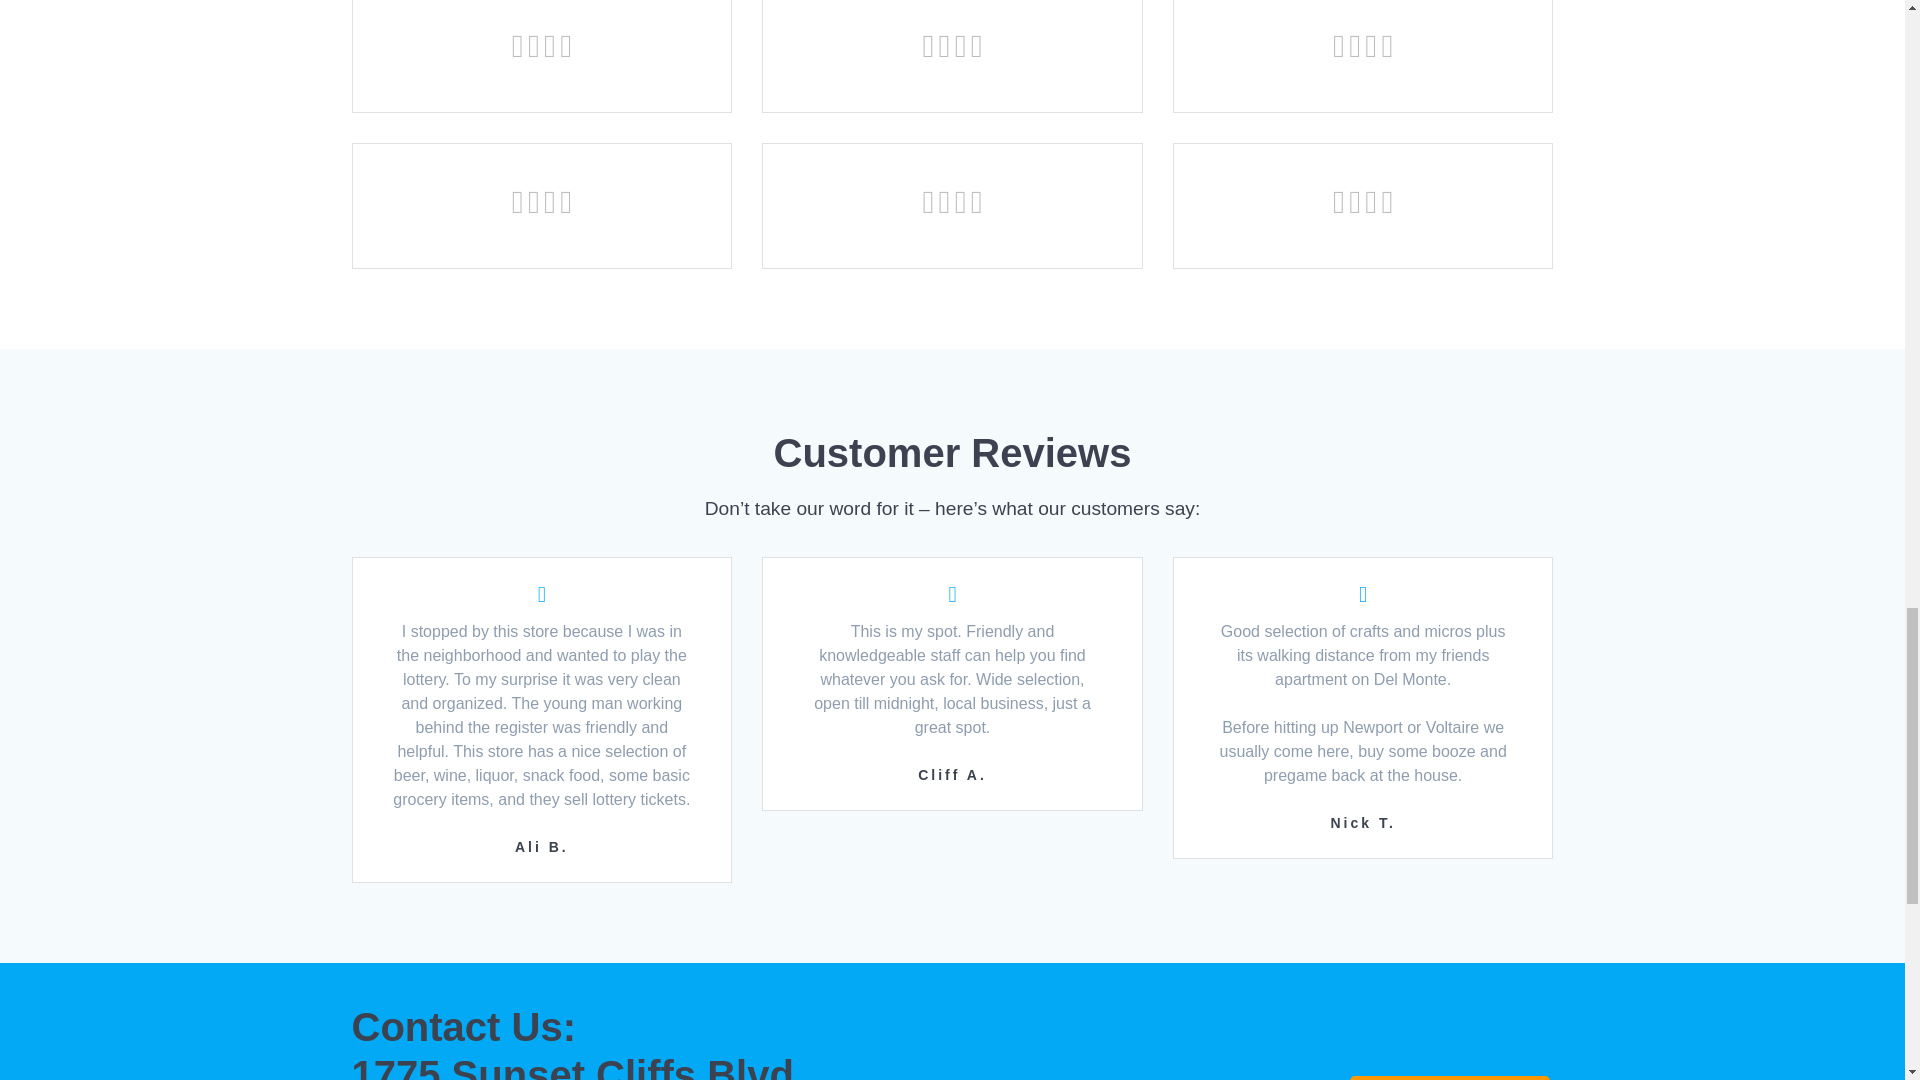 The width and height of the screenshot is (1920, 1080). What do you see at coordinates (1450, 1078) in the screenshot?
I see `Find Us on Google Maps` at bounding box center [1450, 1078].